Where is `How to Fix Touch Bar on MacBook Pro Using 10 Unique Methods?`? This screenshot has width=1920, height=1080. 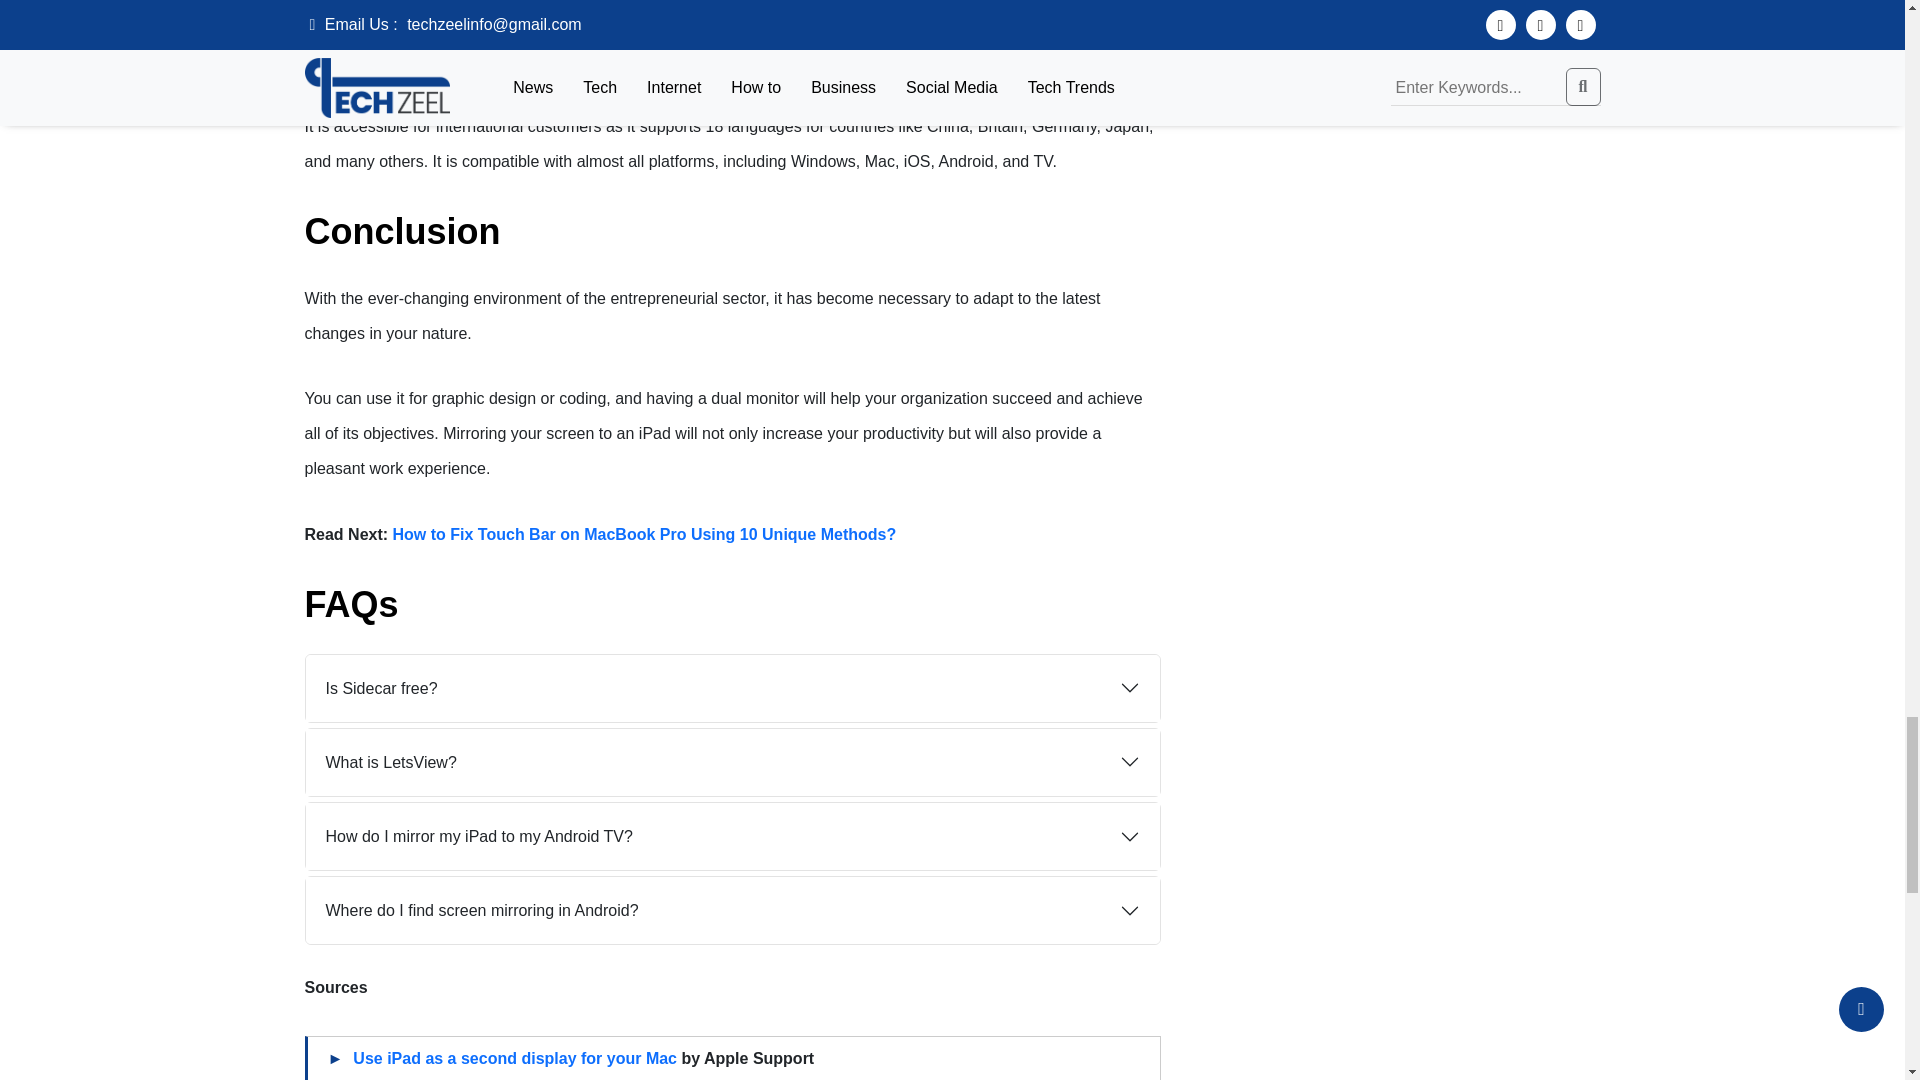
How to Fix Touch Bar on MacBook Pro Using 10 Unique Methods? is located at coordinates (644, 534).